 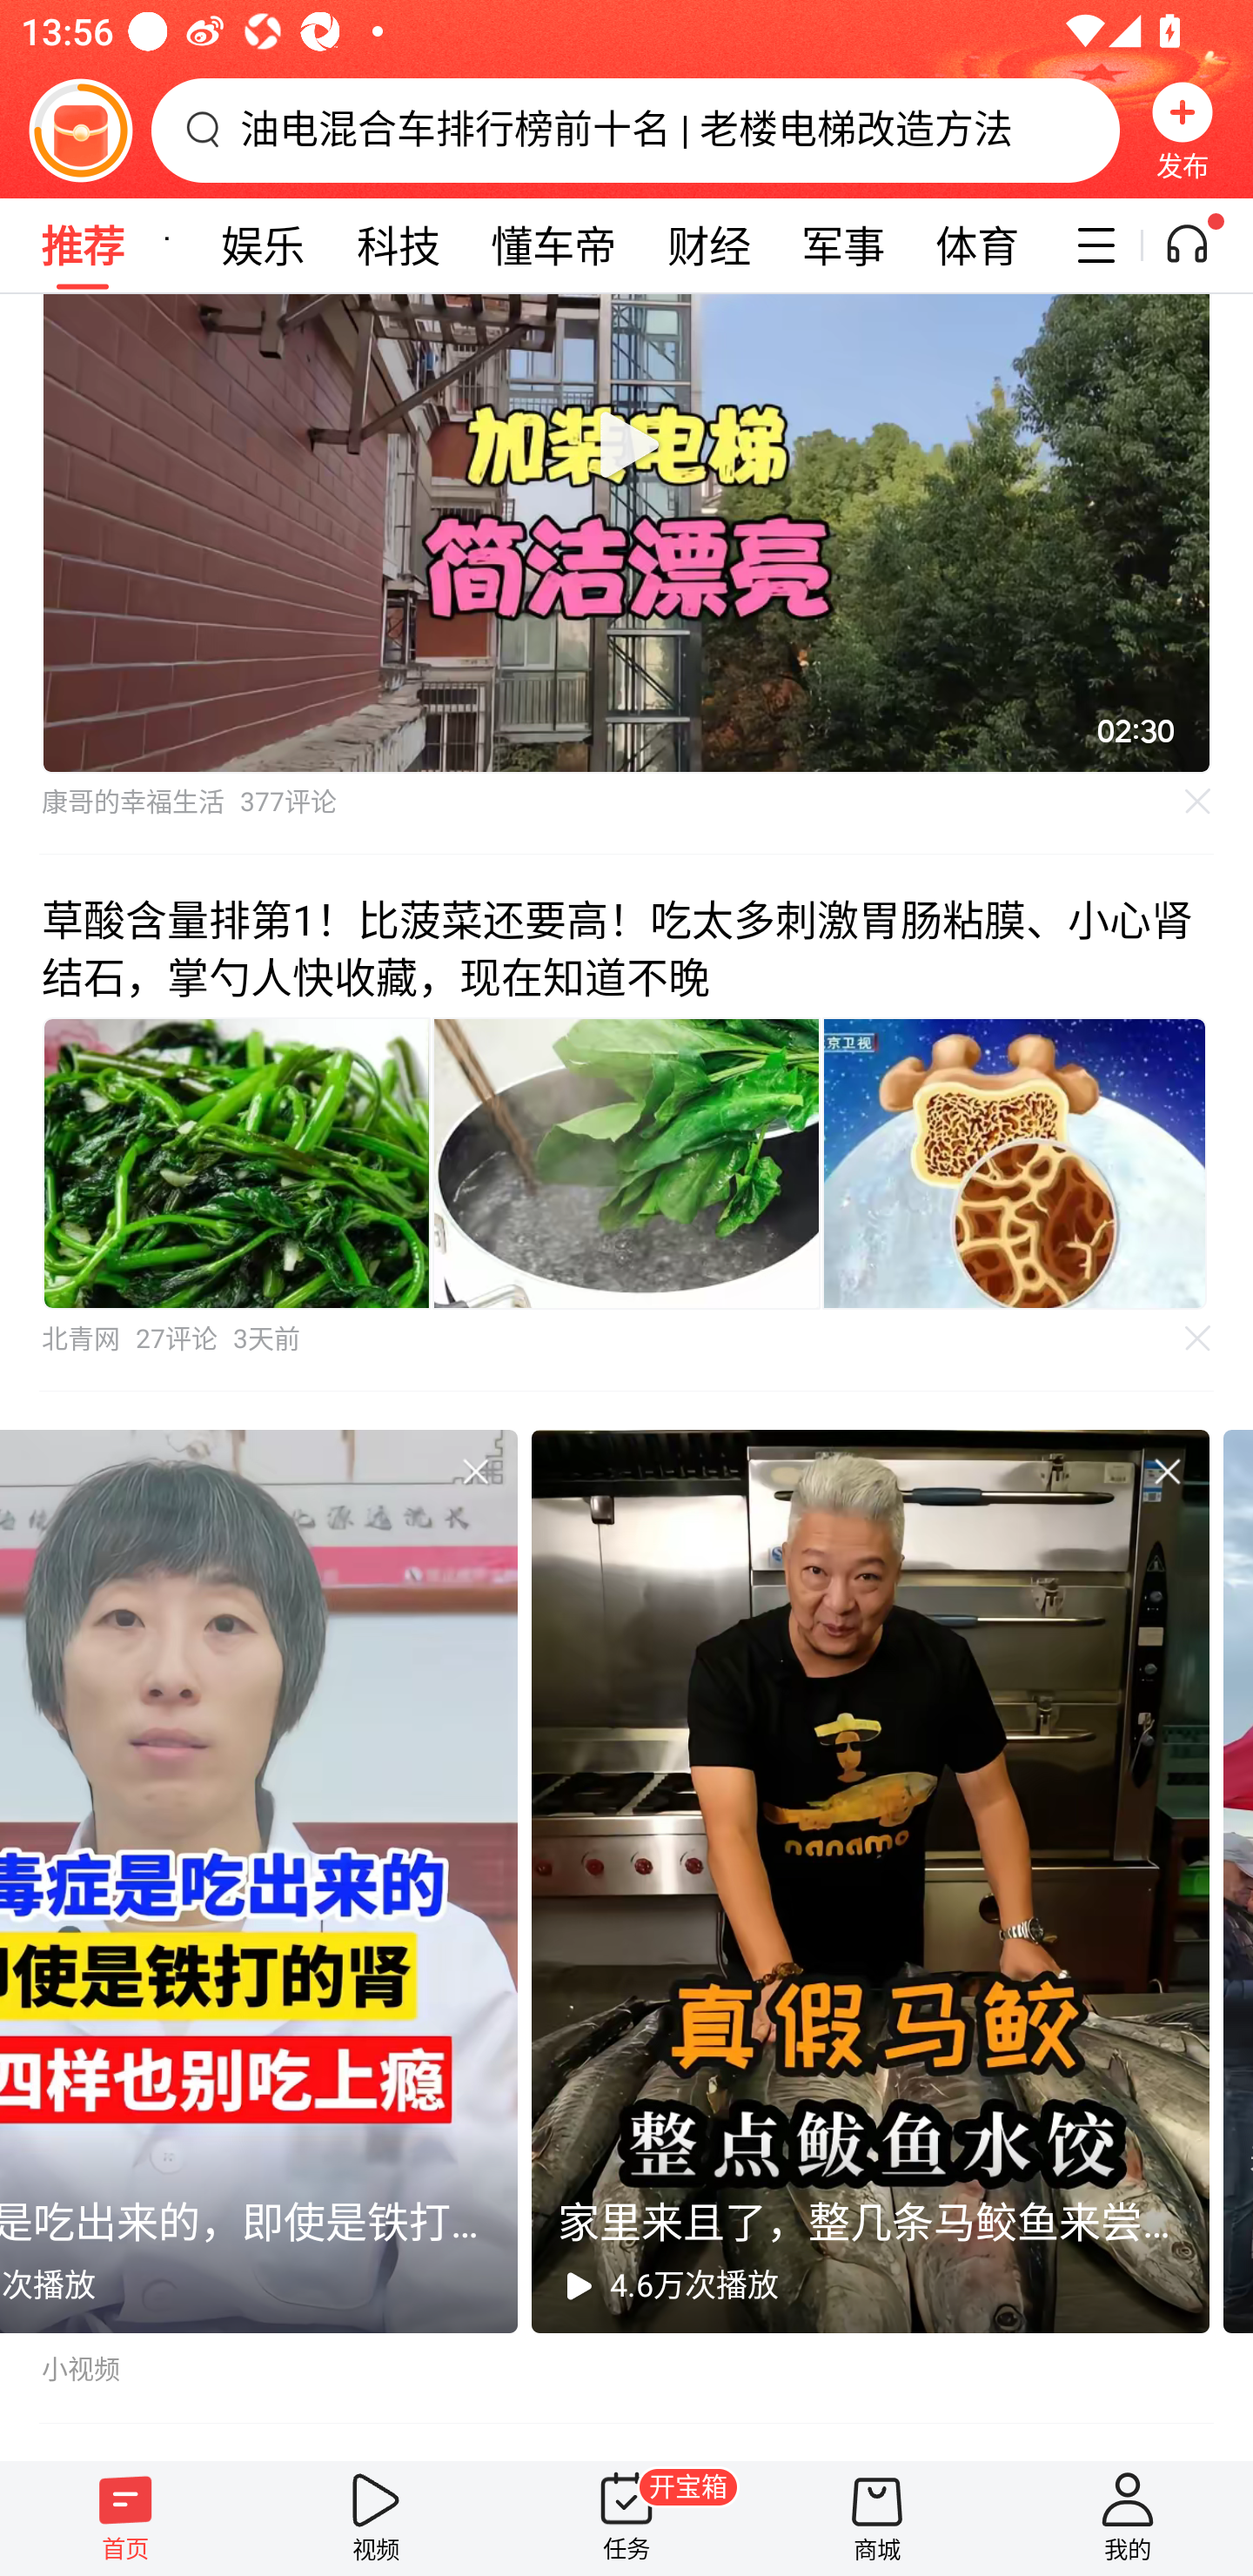 I want to click on 内容图片, so click(x=626, y=1164).